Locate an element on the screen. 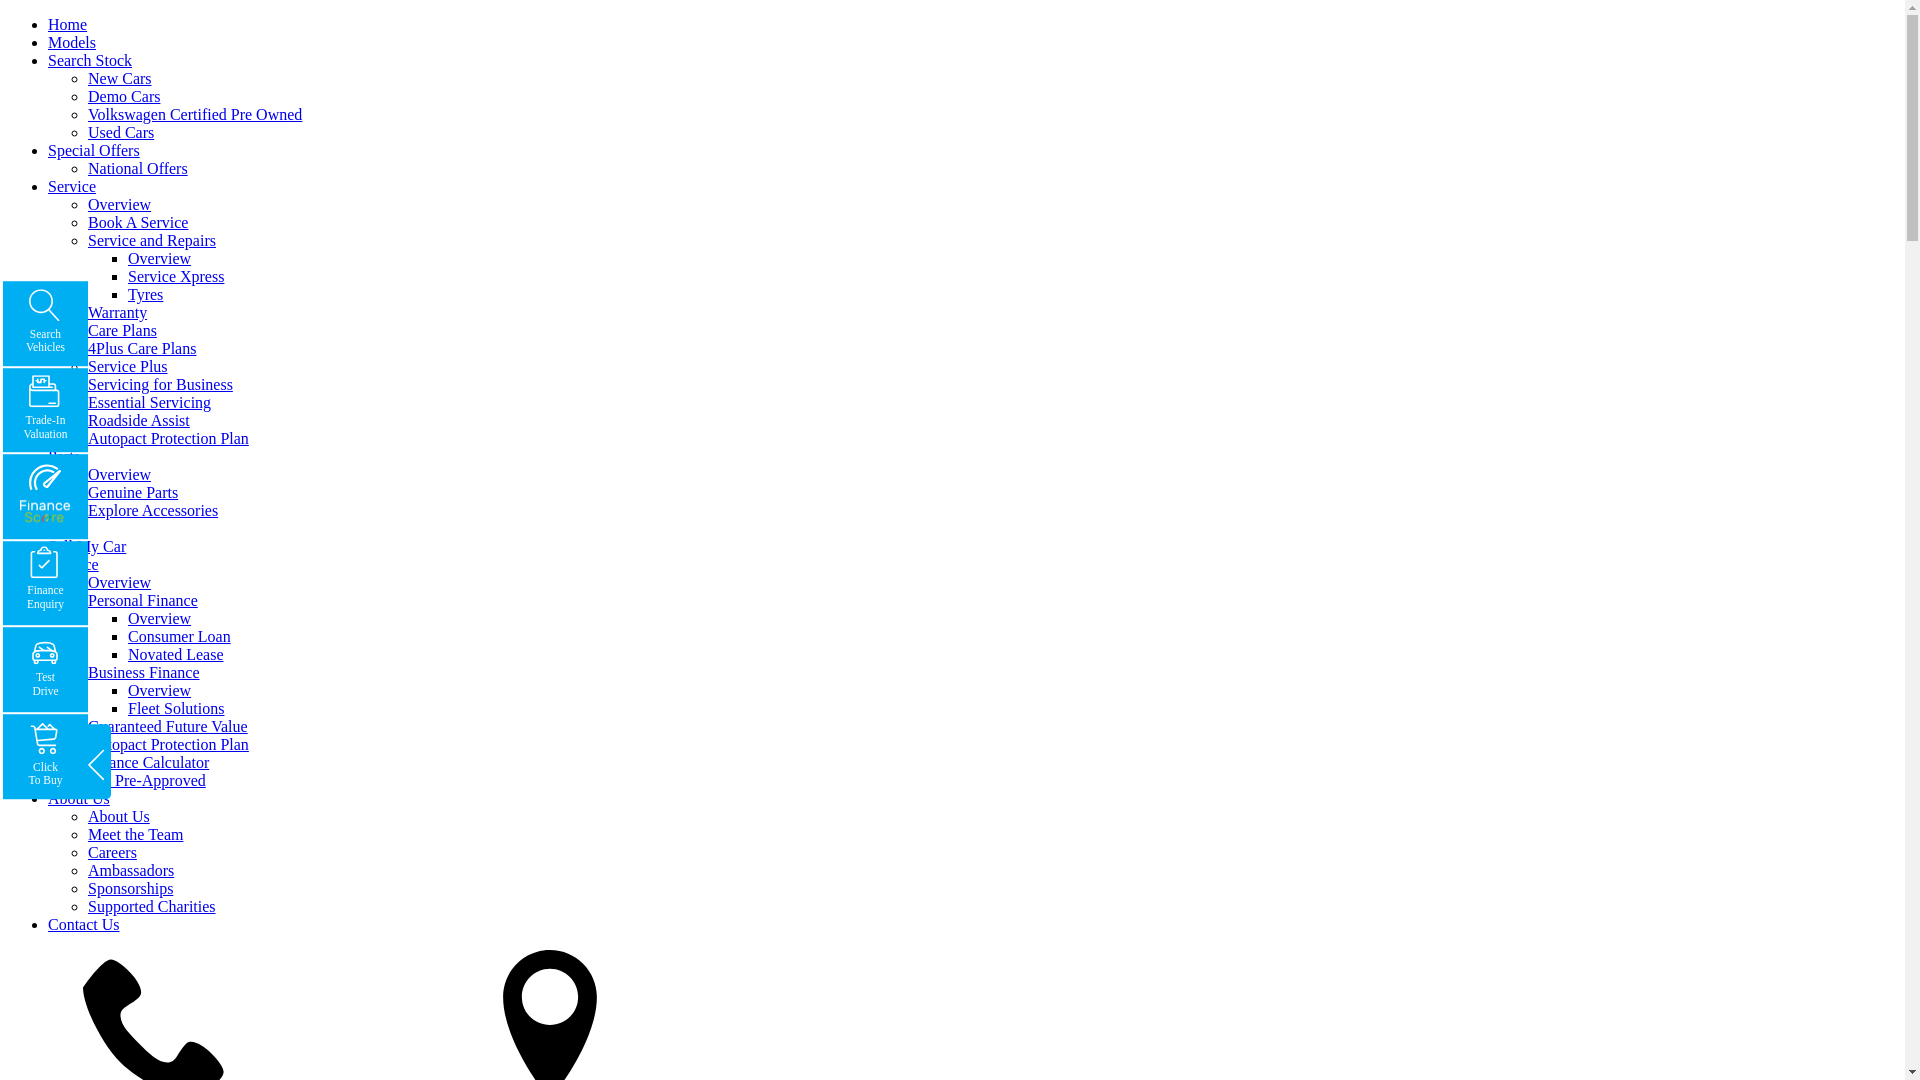 Image resolution: width=1920 pixels, height=1080 pixels. Sell My Car is located at coordinates (87, 546).